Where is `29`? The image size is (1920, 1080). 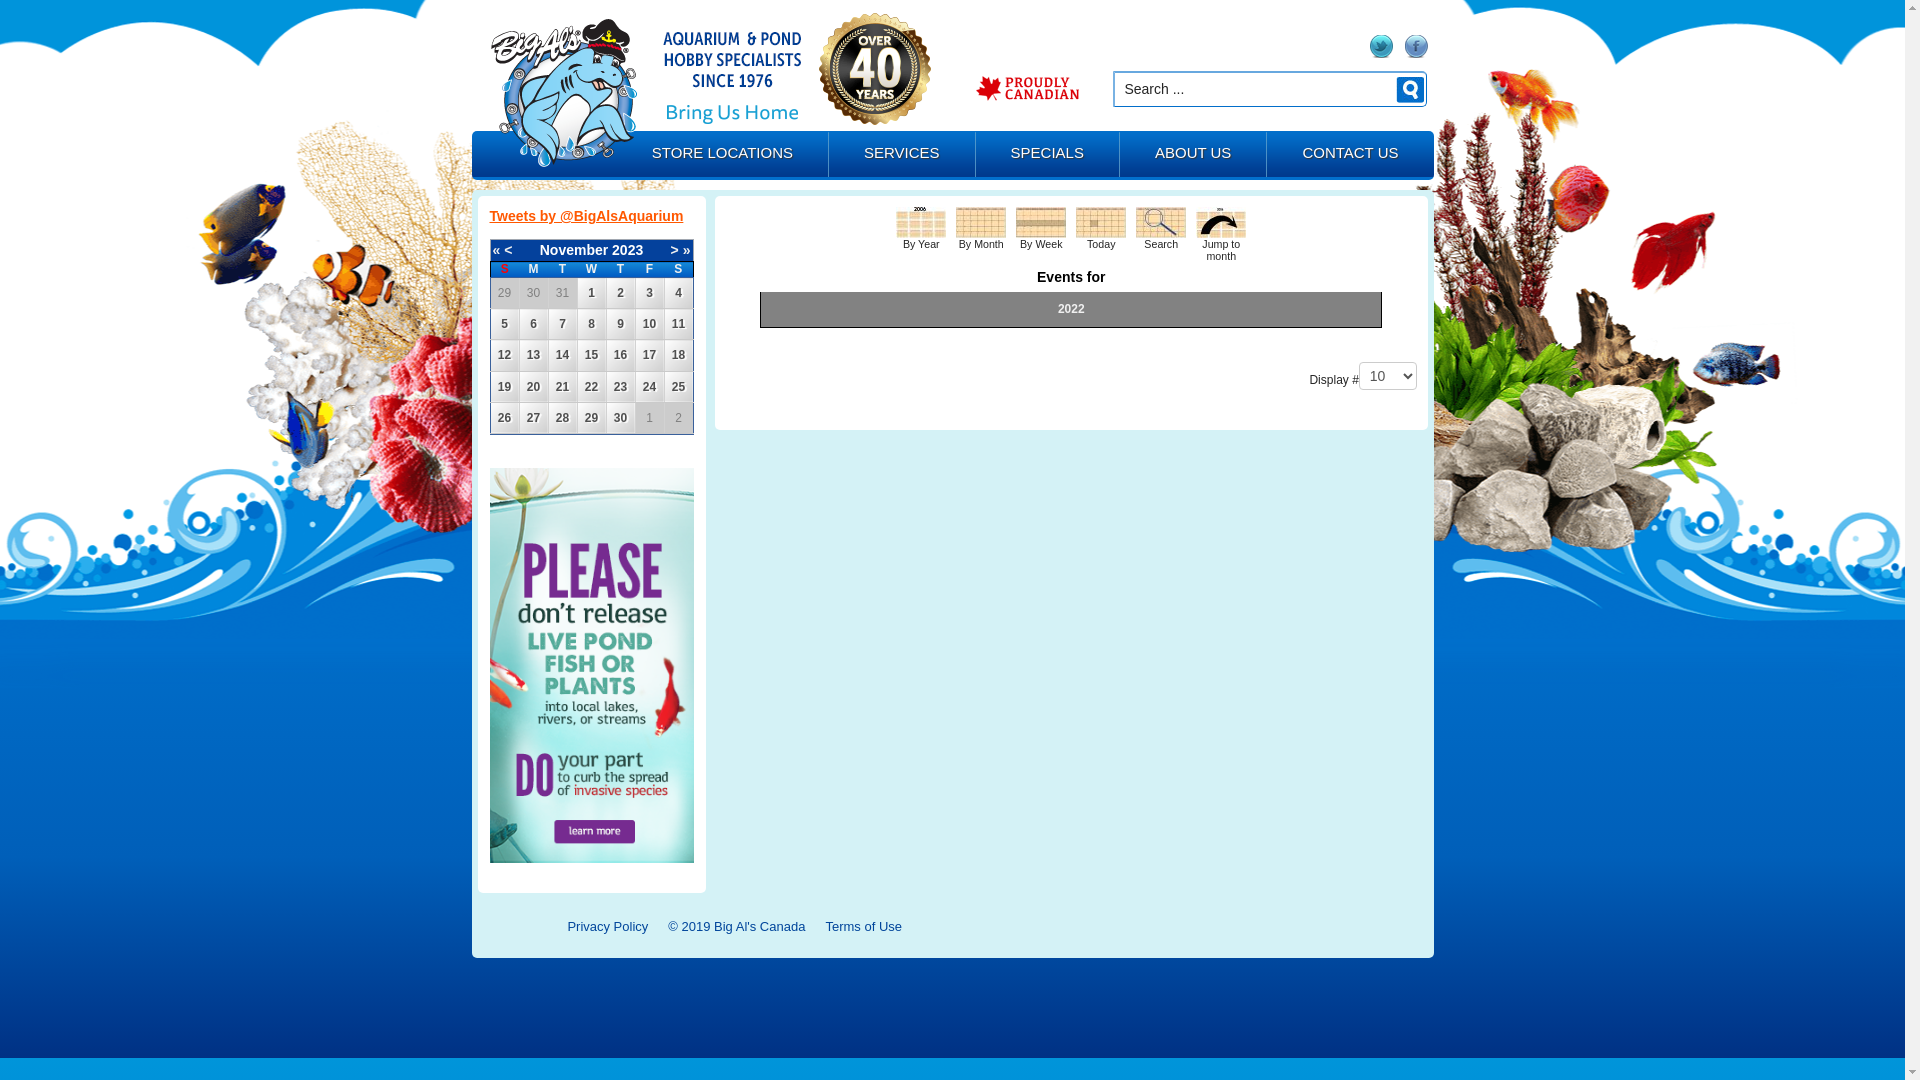 29 is located at coordinates (592, 418).